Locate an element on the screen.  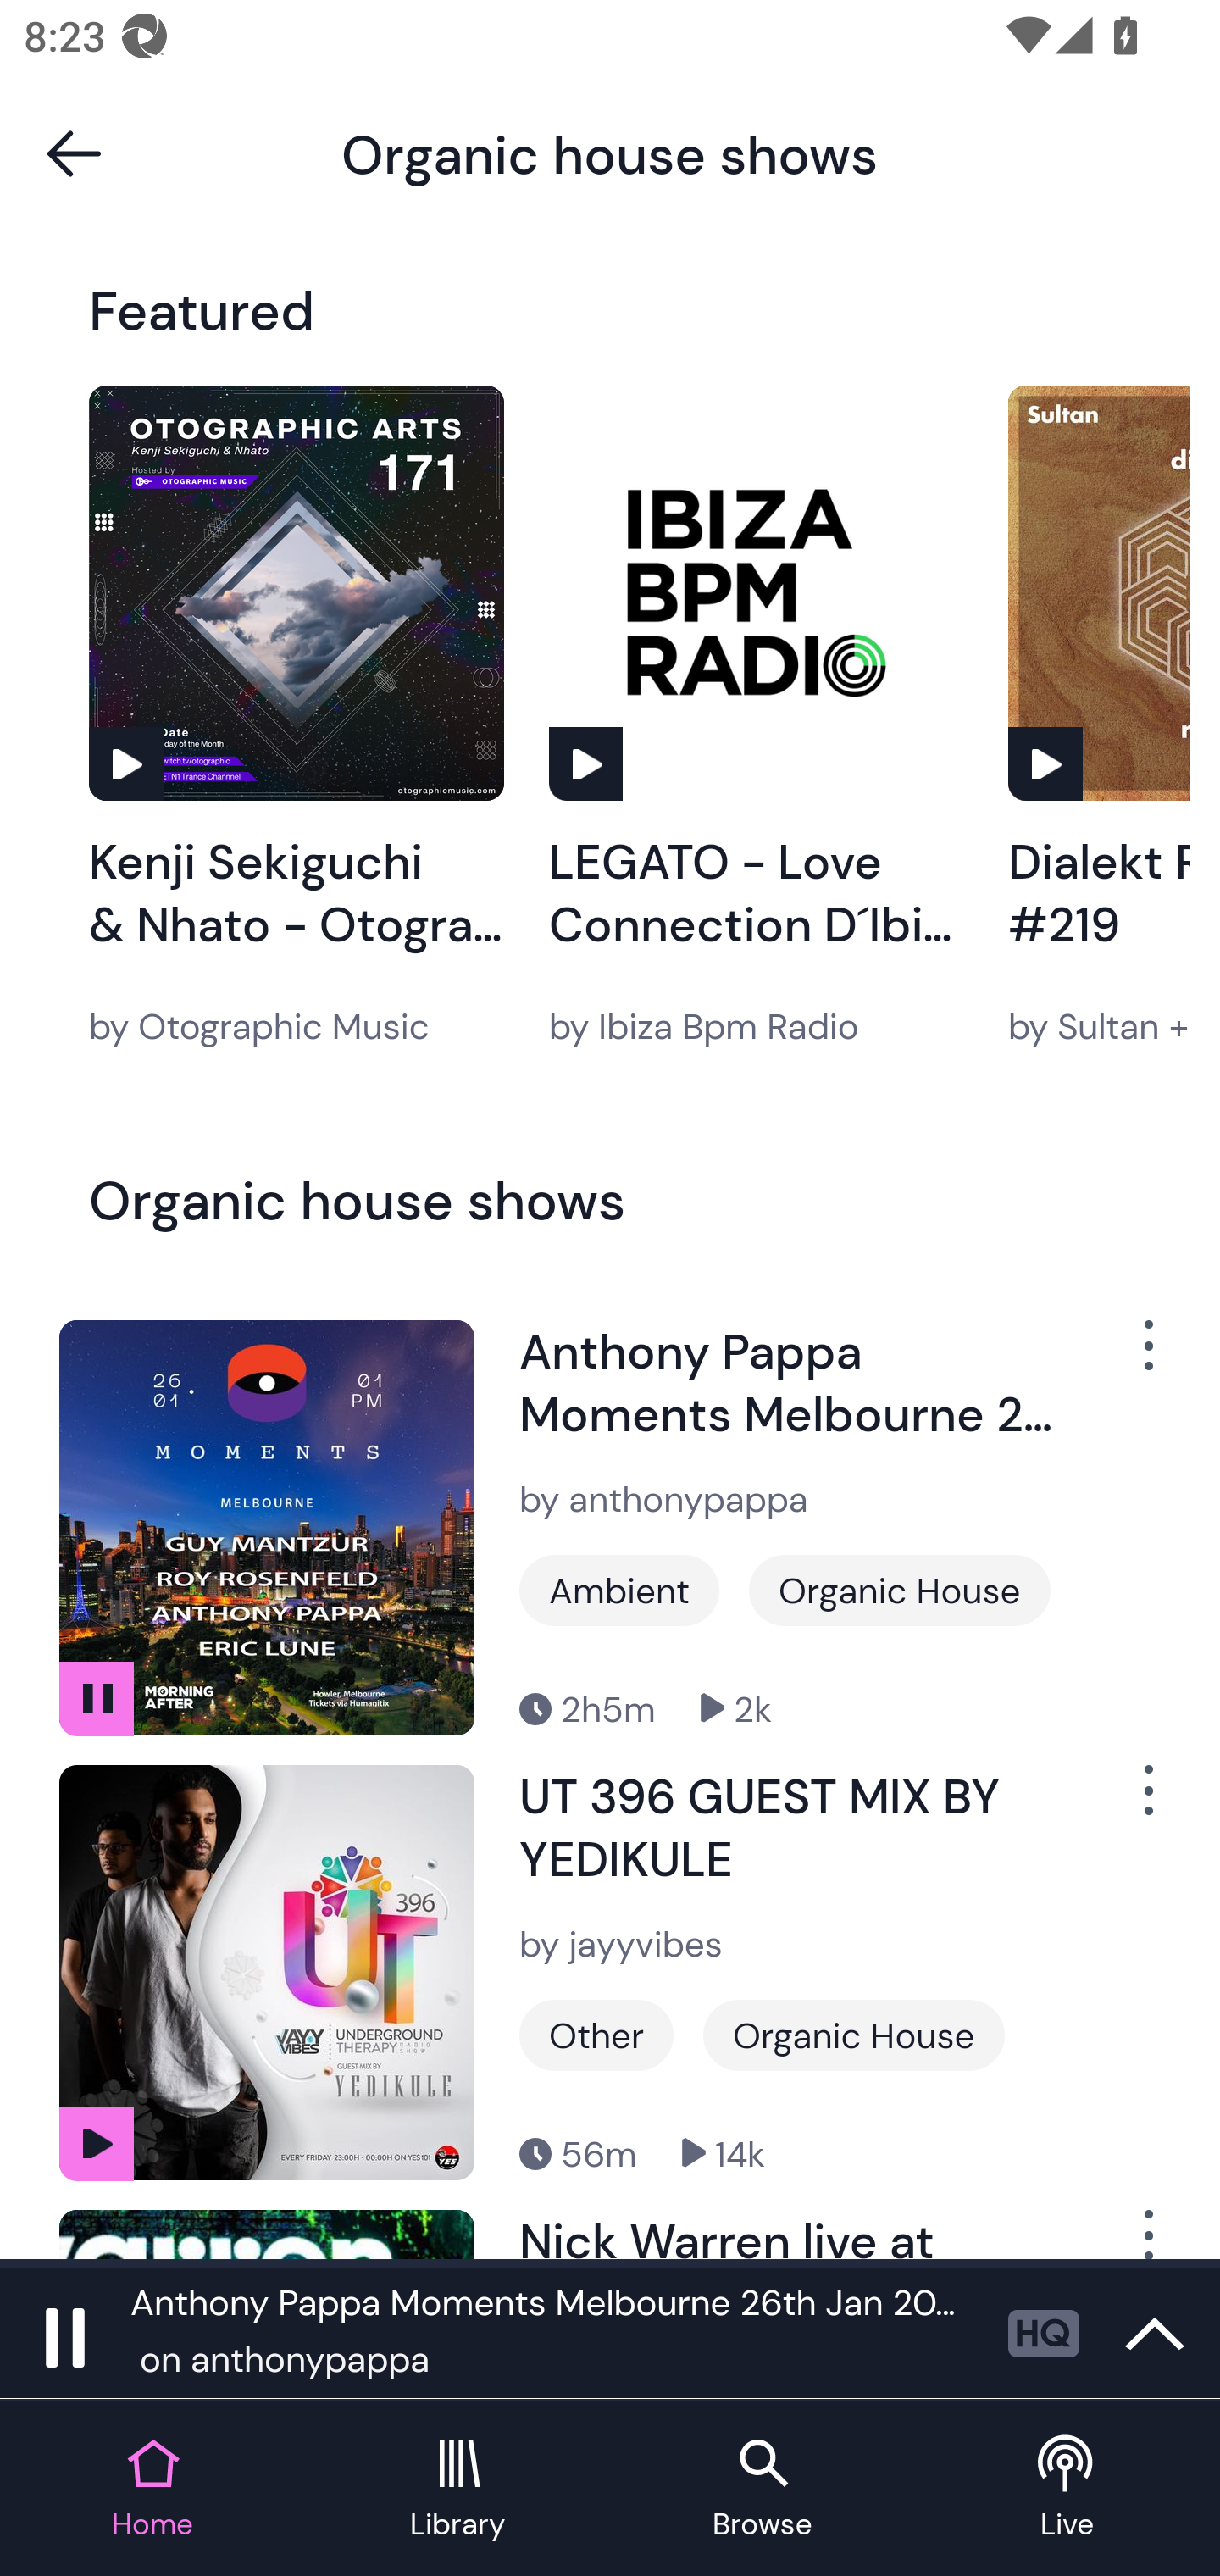
Organic House is located at coordinates (854, 2035).